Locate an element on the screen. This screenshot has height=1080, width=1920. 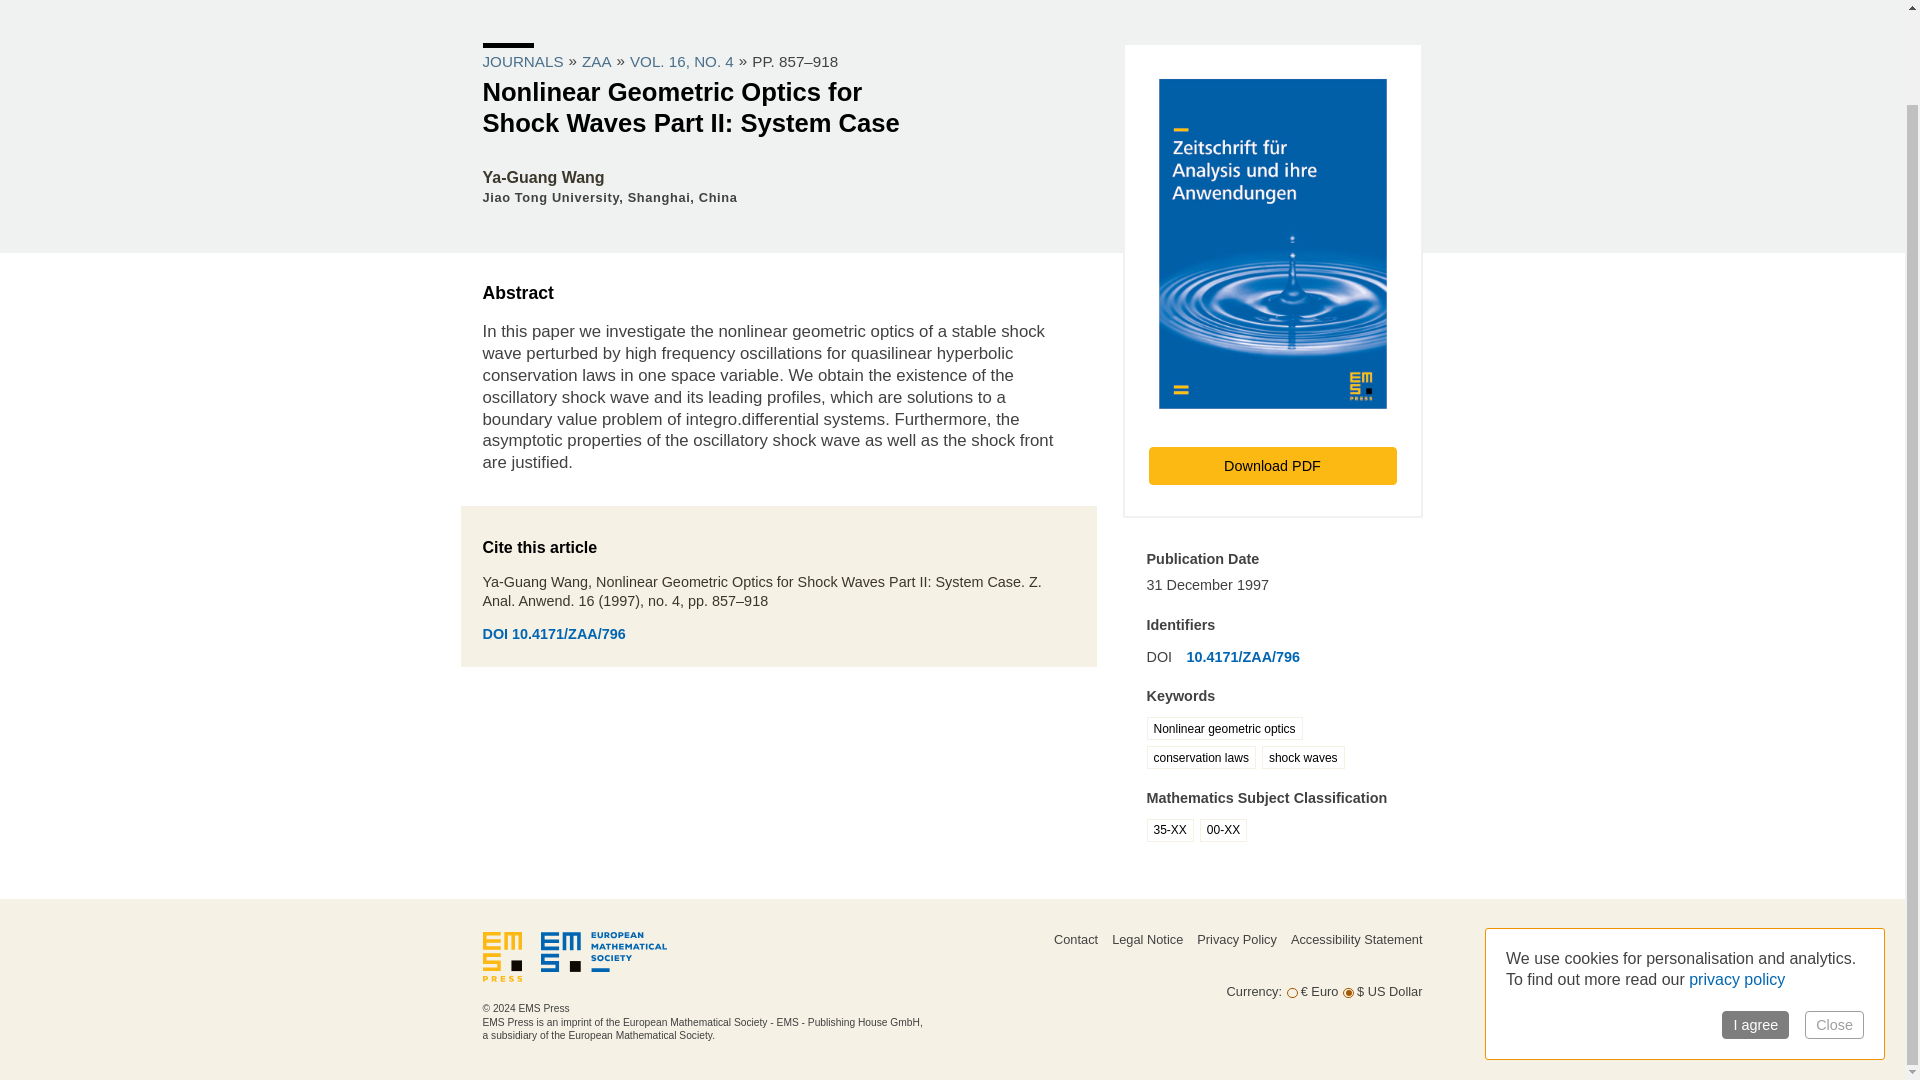
Contact is located at coordinates (1076, 940).